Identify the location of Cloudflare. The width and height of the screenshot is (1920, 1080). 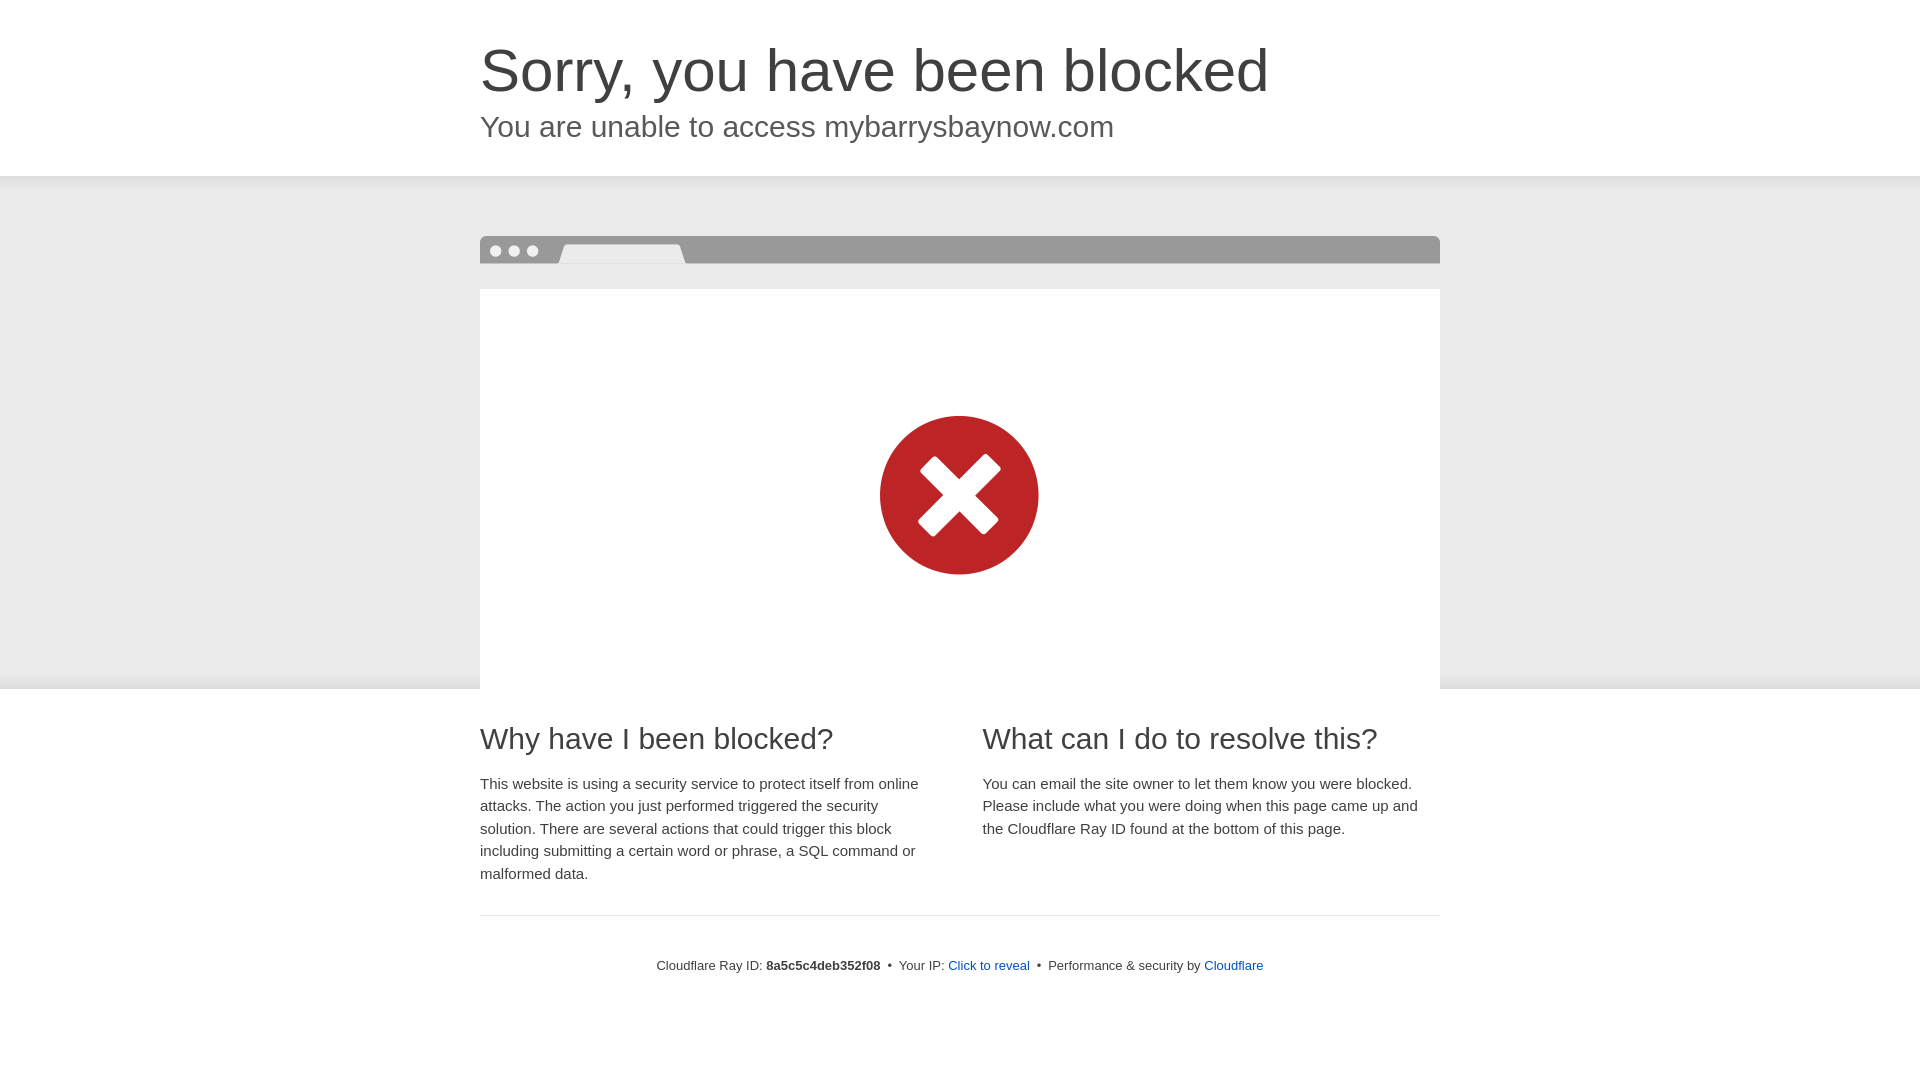
(1233, 965).